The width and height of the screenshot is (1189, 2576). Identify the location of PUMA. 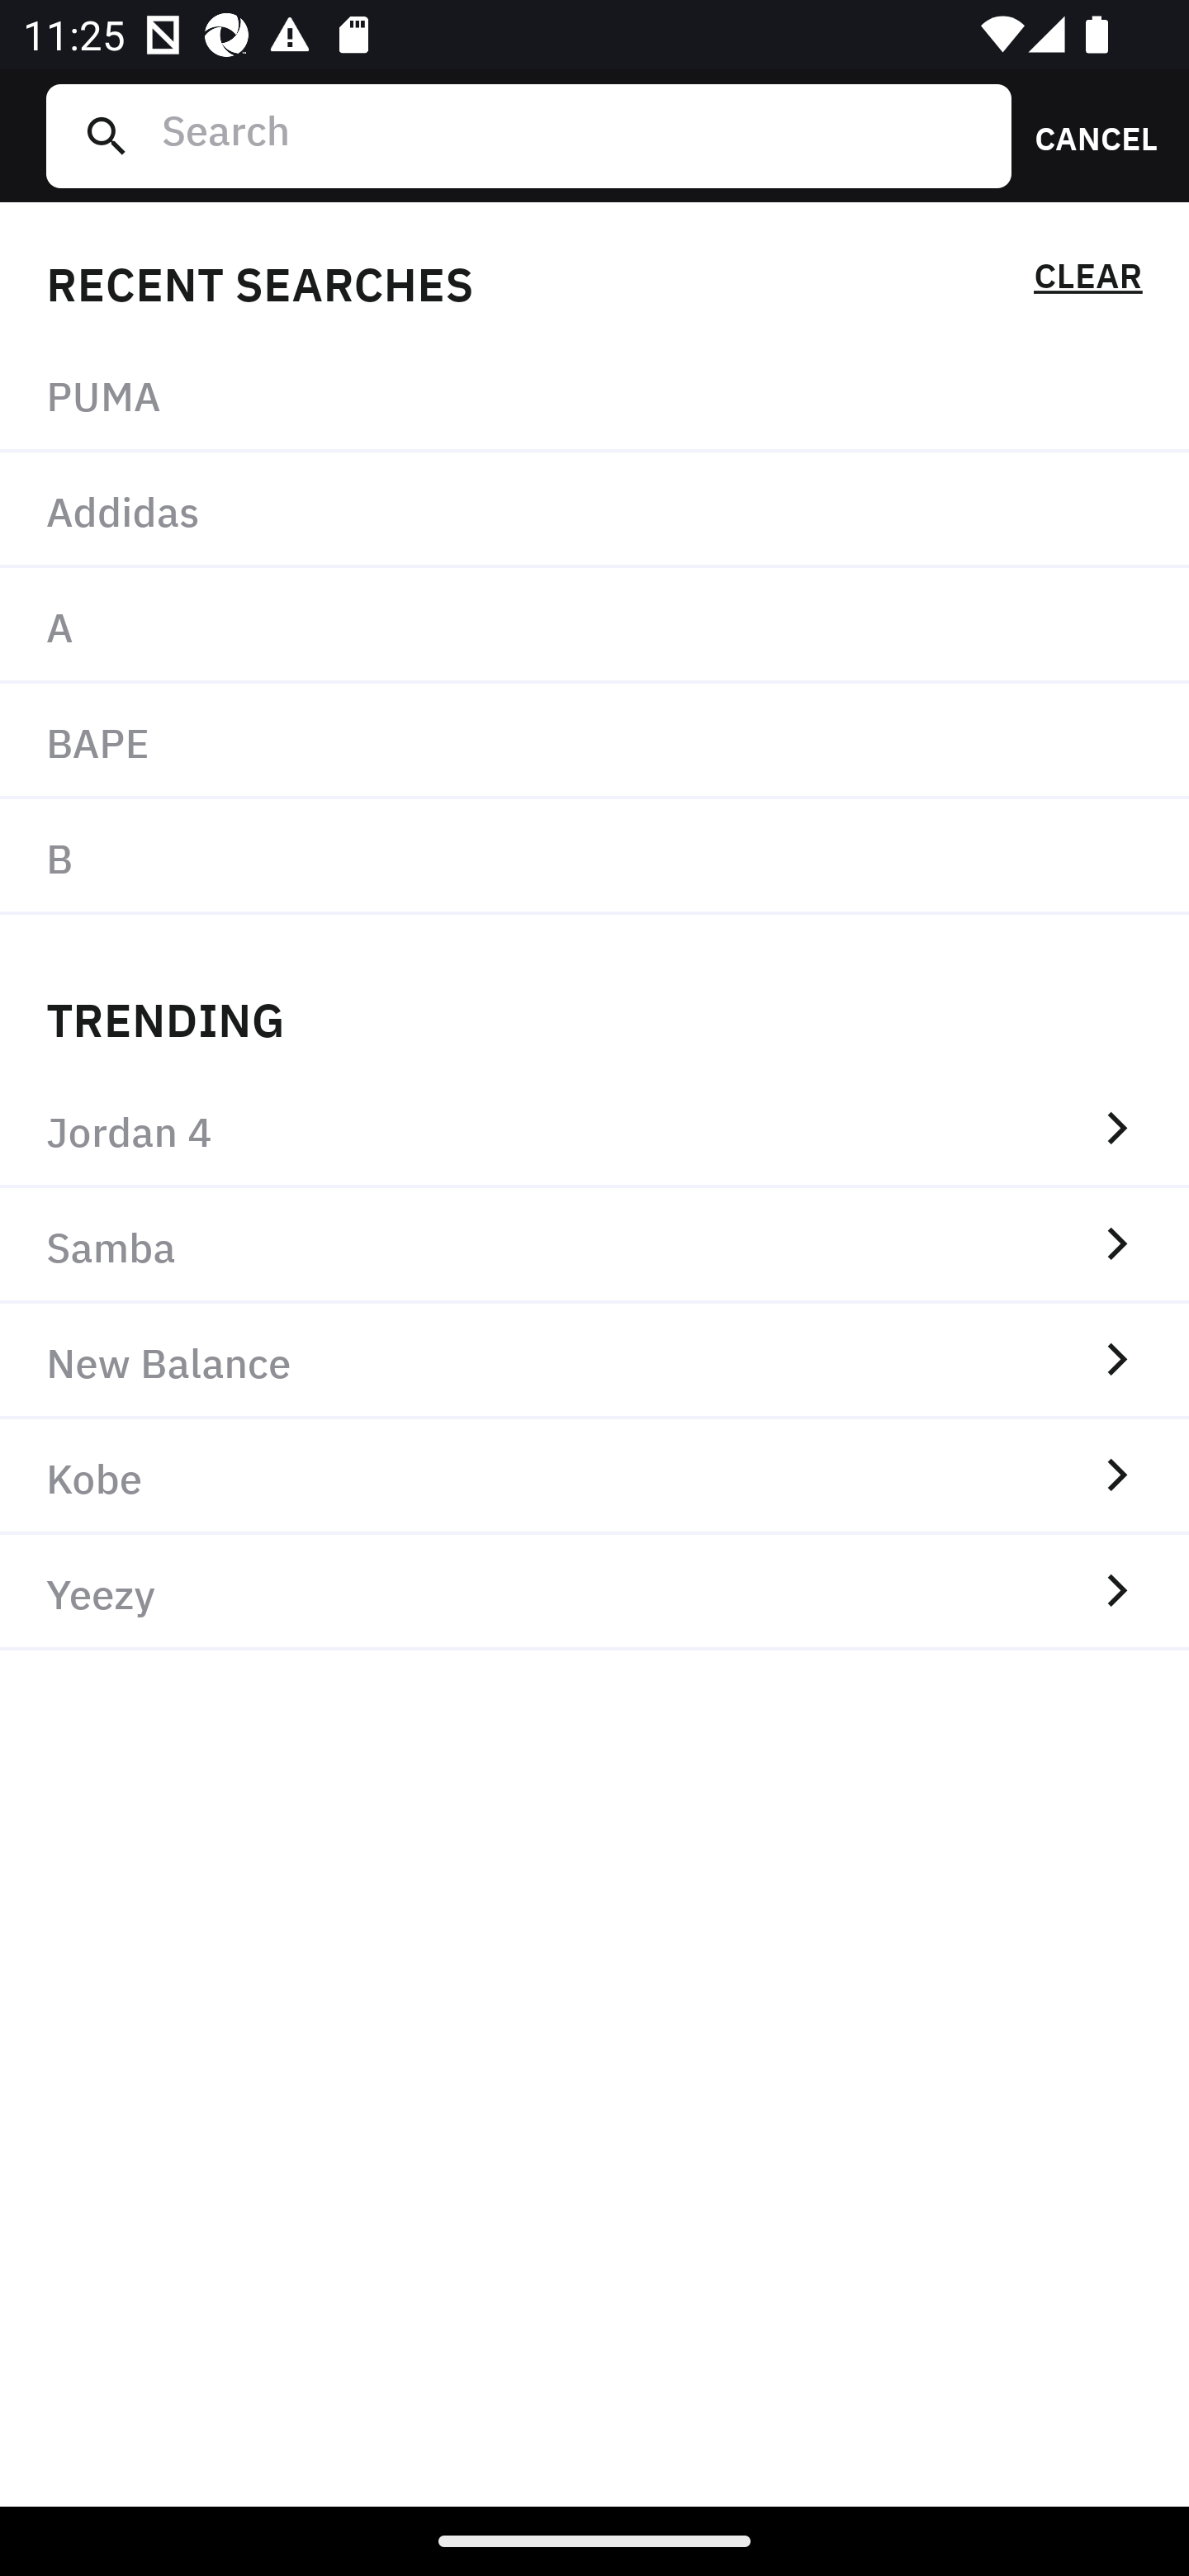
(594, 395).